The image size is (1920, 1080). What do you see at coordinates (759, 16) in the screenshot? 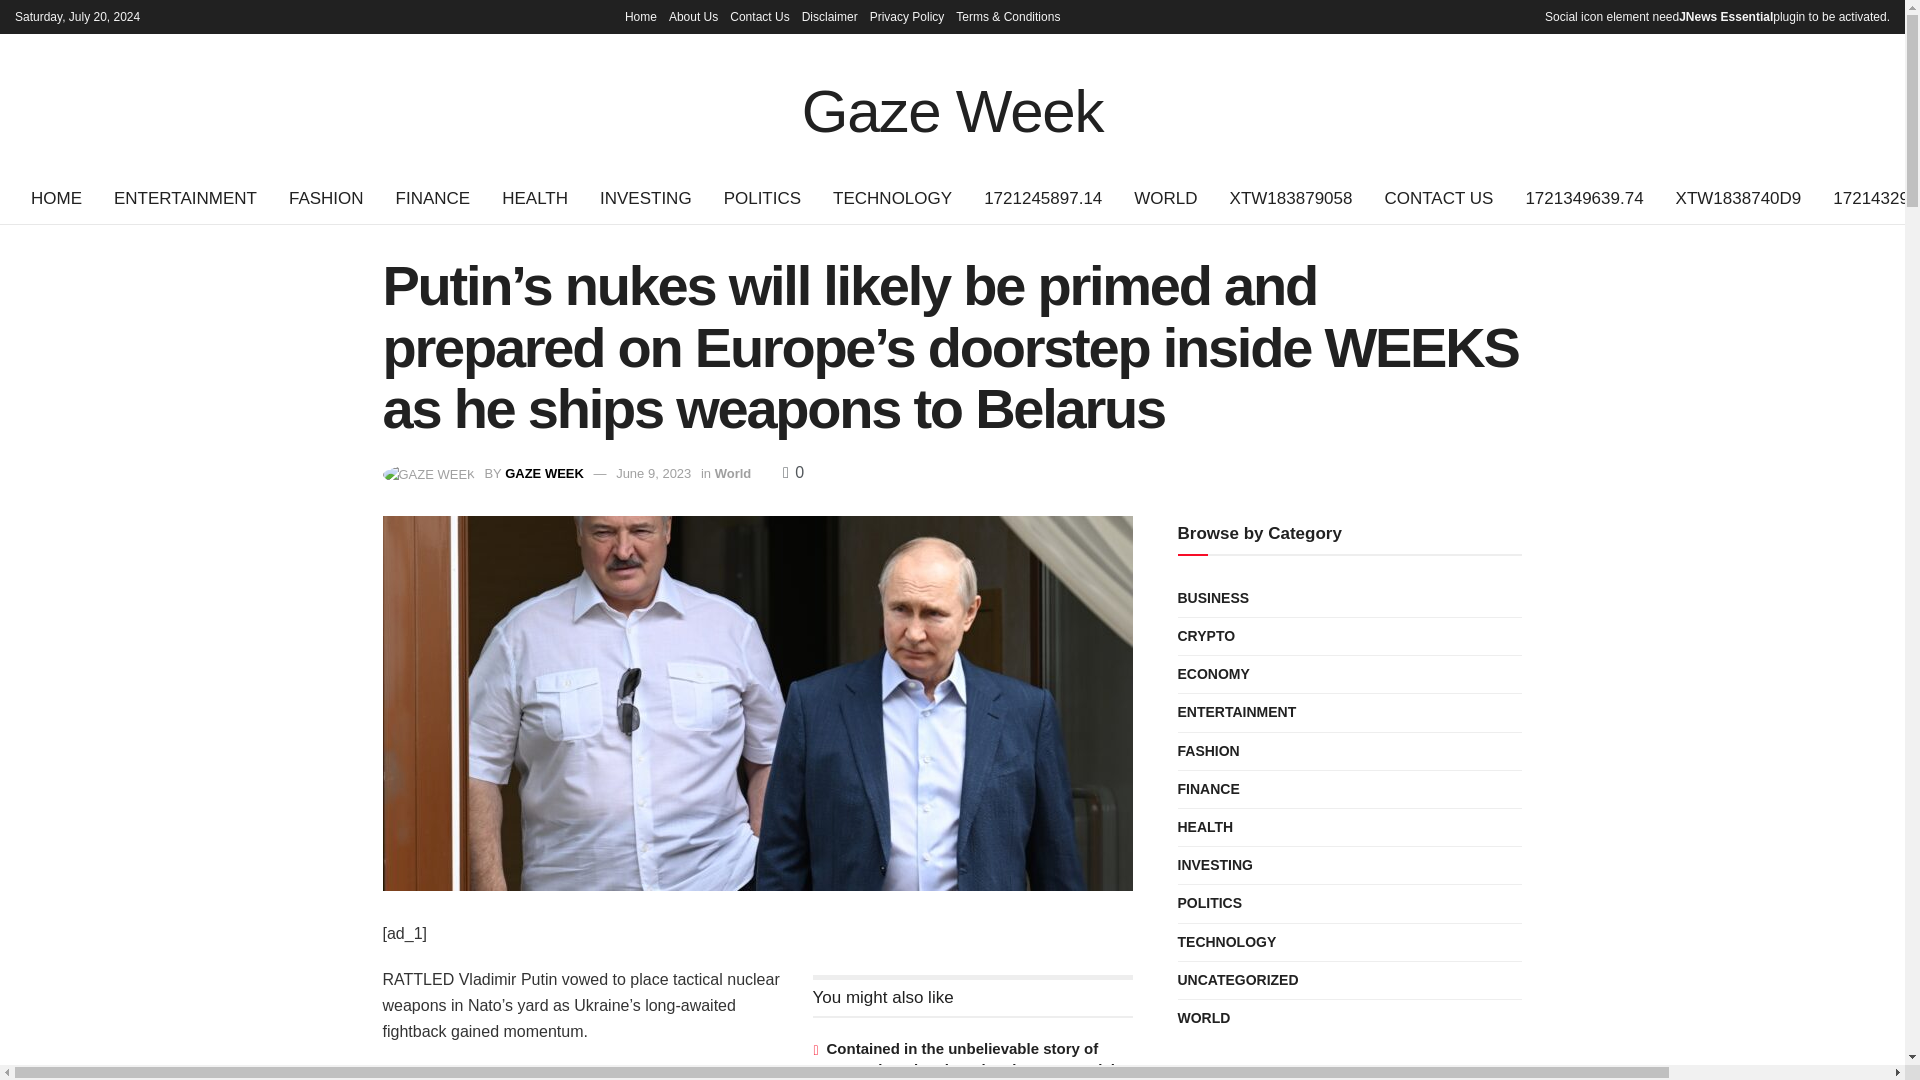
I see `Contact Us` at bounding box center [759, 16].